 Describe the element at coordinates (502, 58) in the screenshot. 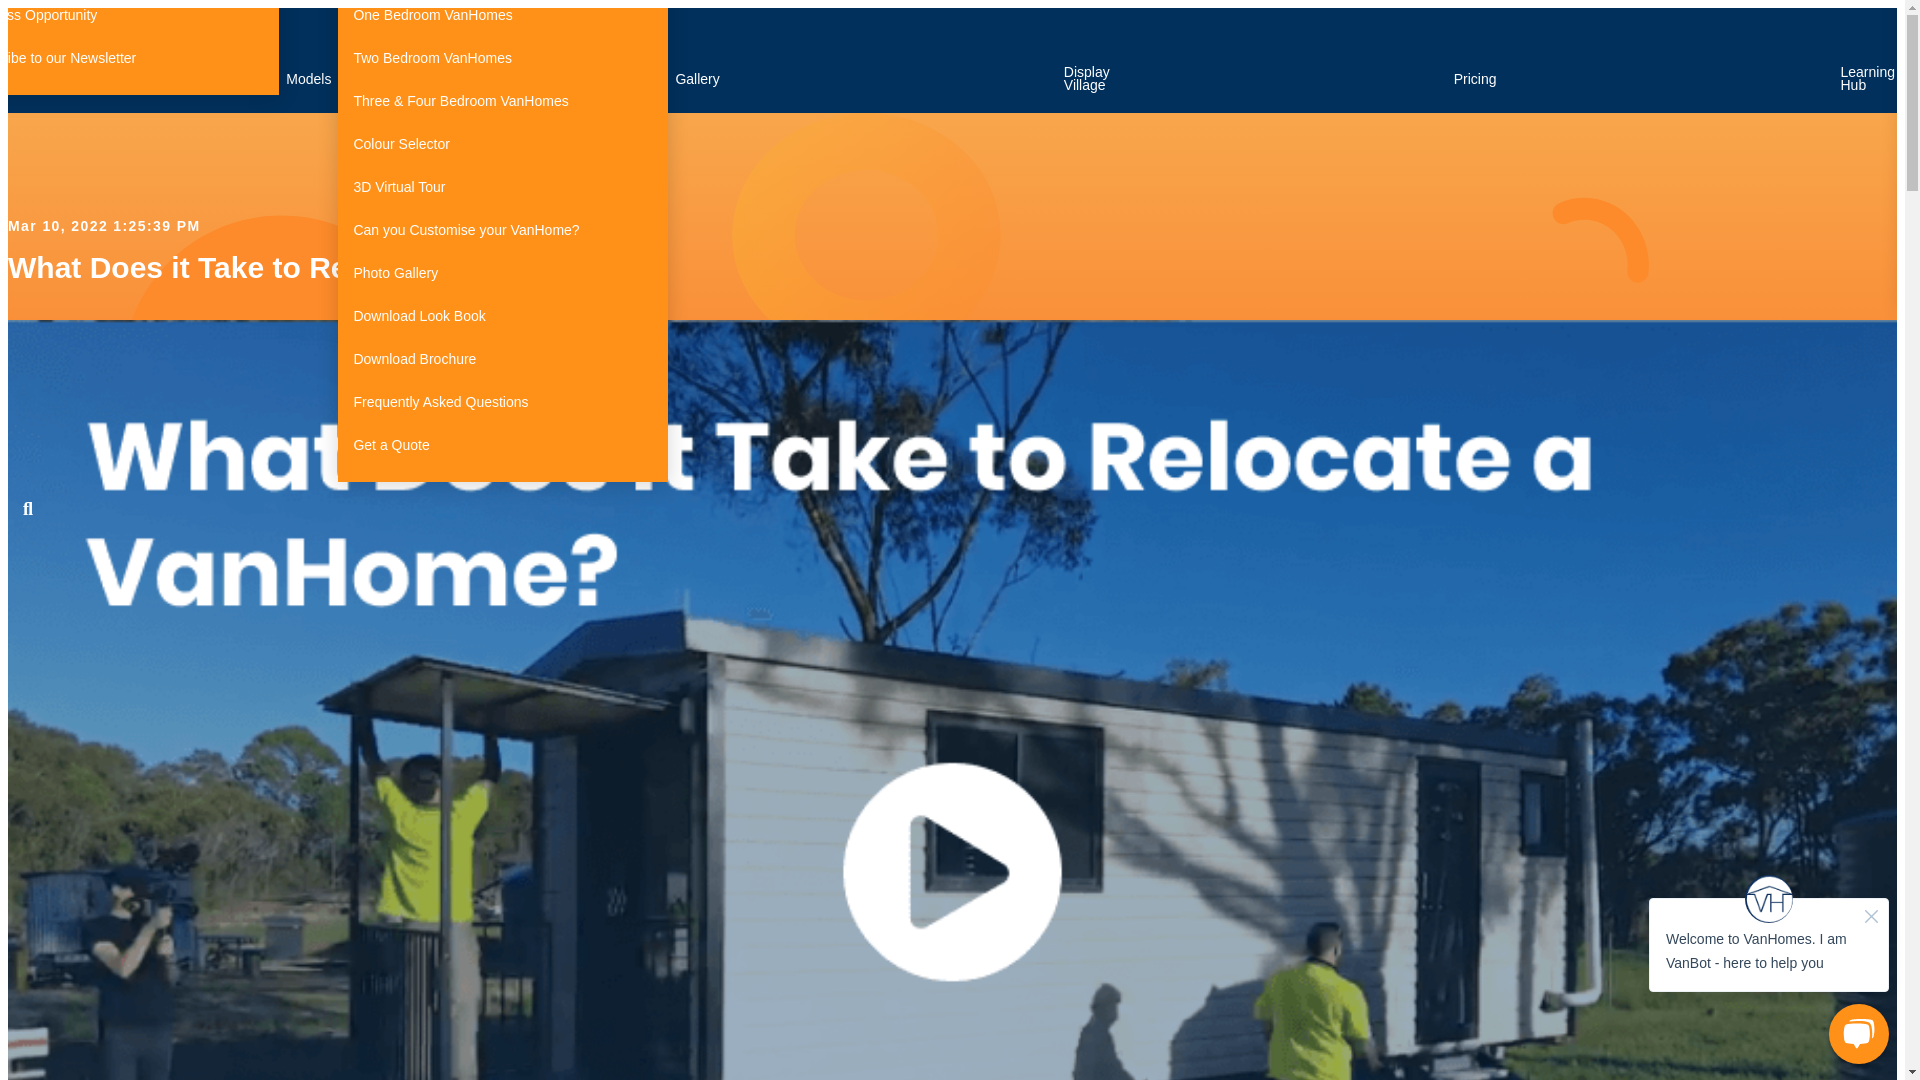

I see `Two Bedroom VanHomes` at that location.